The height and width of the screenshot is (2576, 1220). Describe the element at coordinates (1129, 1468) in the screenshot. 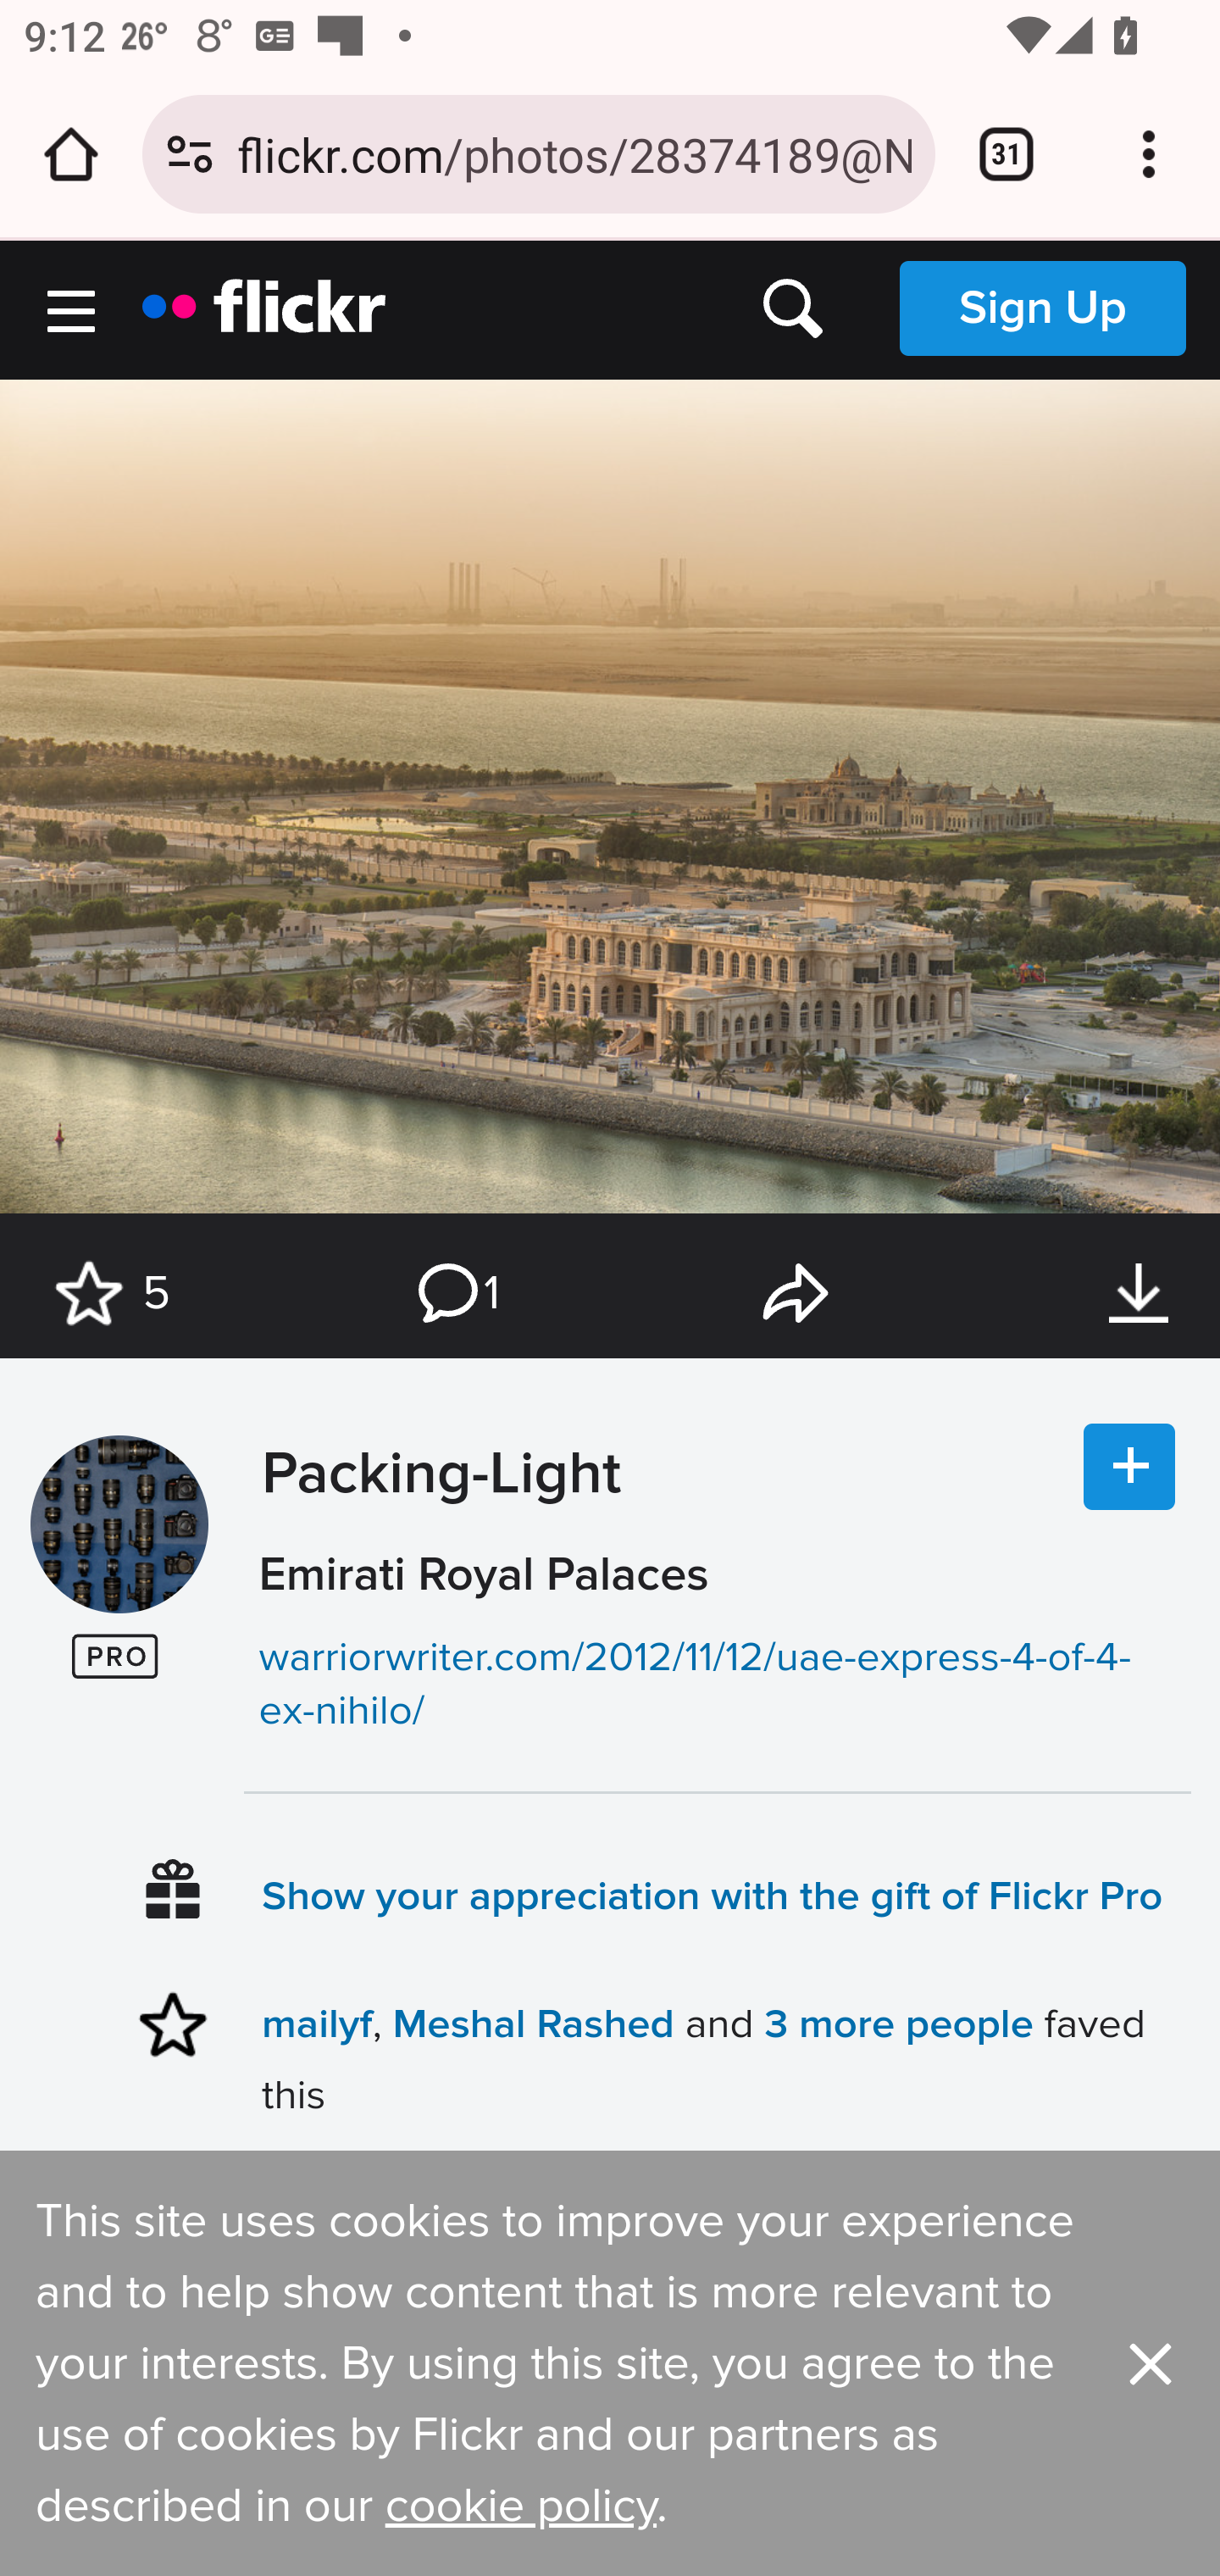

I see `Follow` at that location.